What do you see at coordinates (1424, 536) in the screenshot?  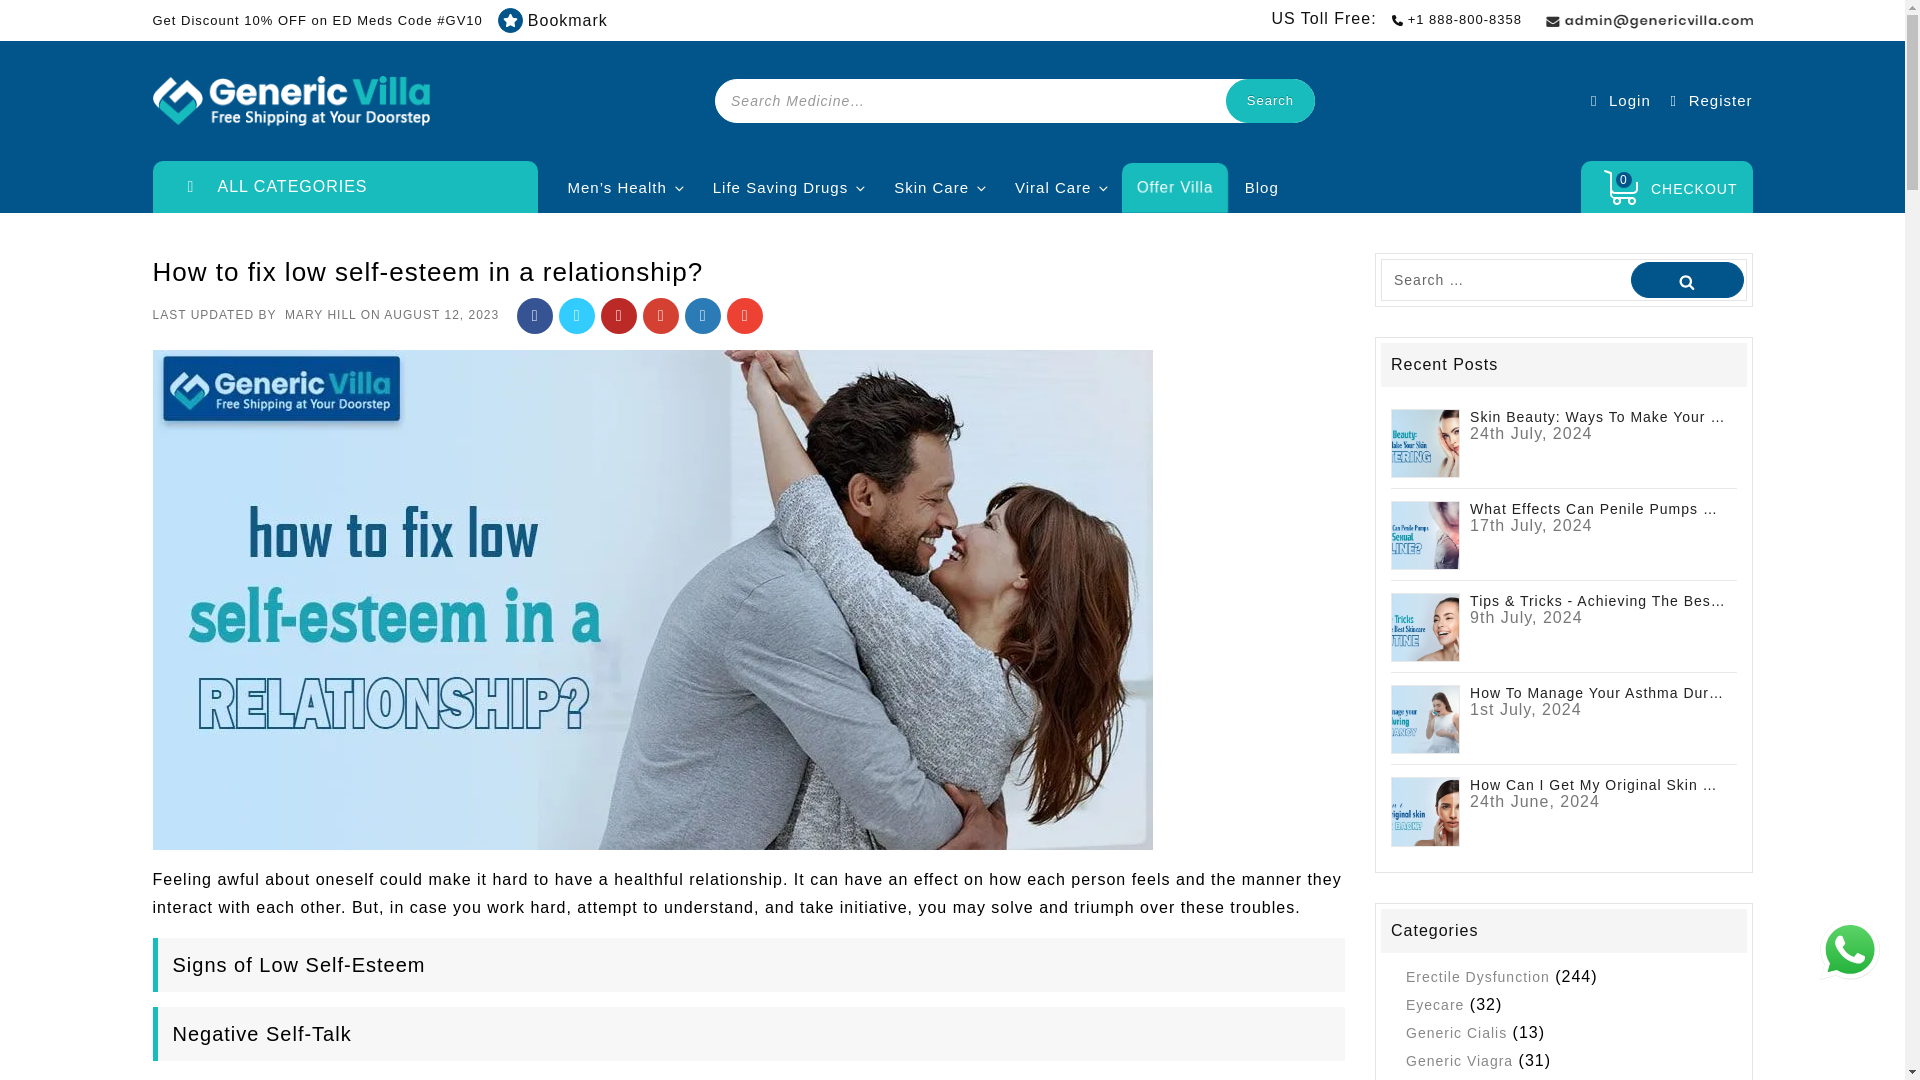 I see `What Effects Can Penile Pumps Have on Sexual Decline? 4` at bounding box center [1424, 536].